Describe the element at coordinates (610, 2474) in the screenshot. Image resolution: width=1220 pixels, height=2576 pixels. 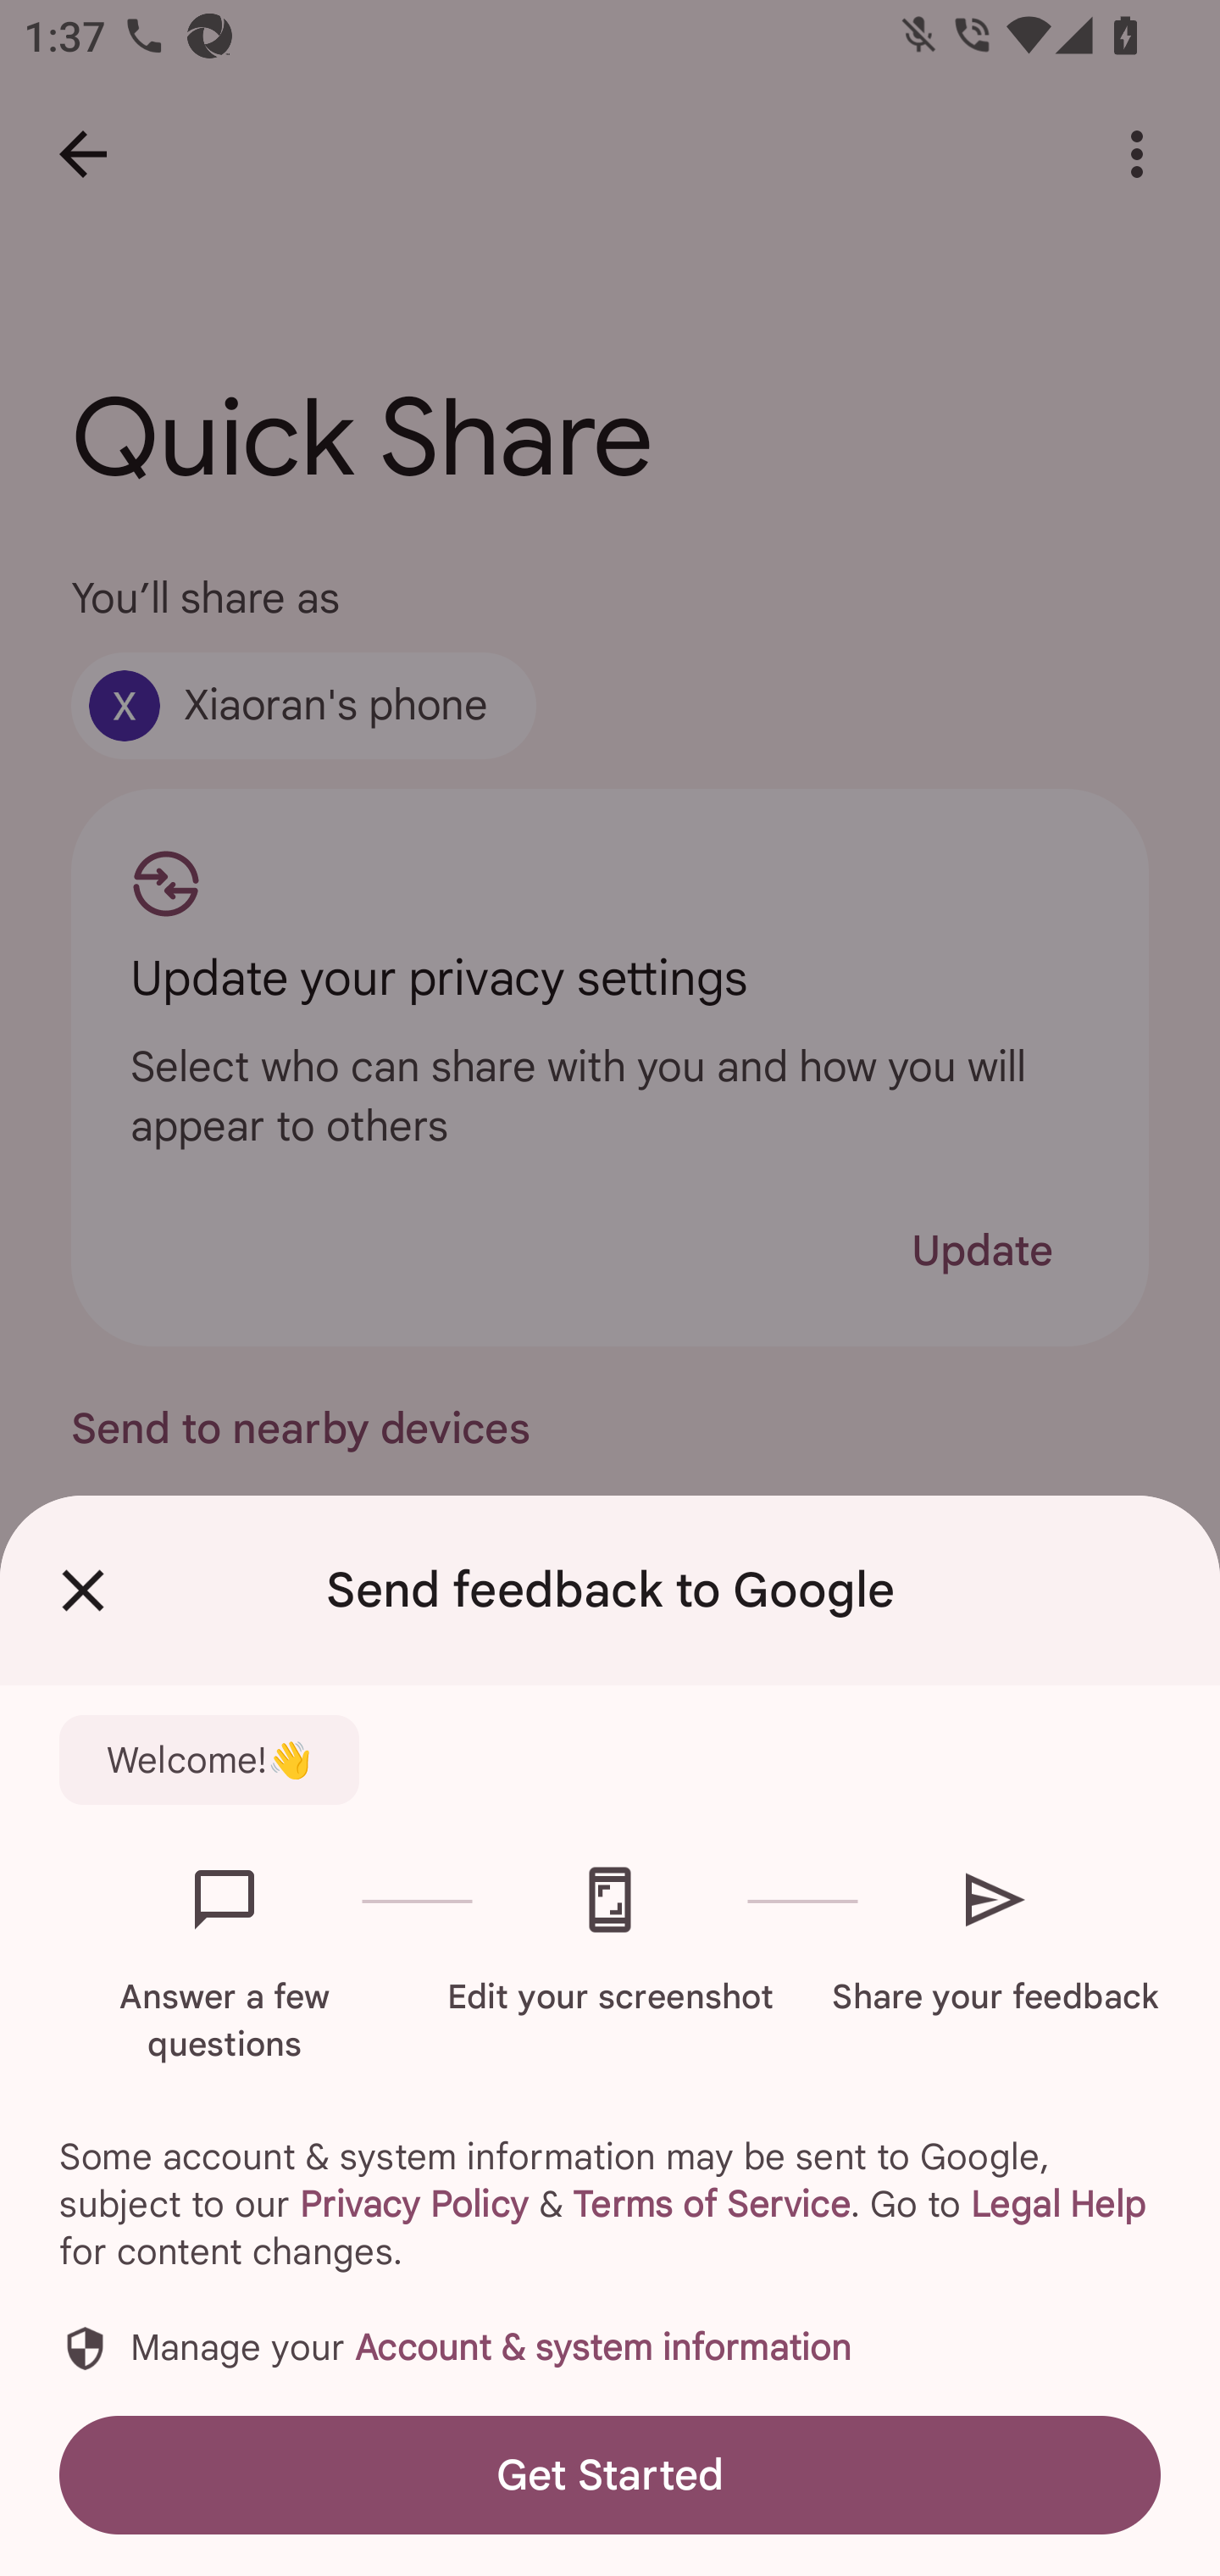
I see `Get Started` at that location.